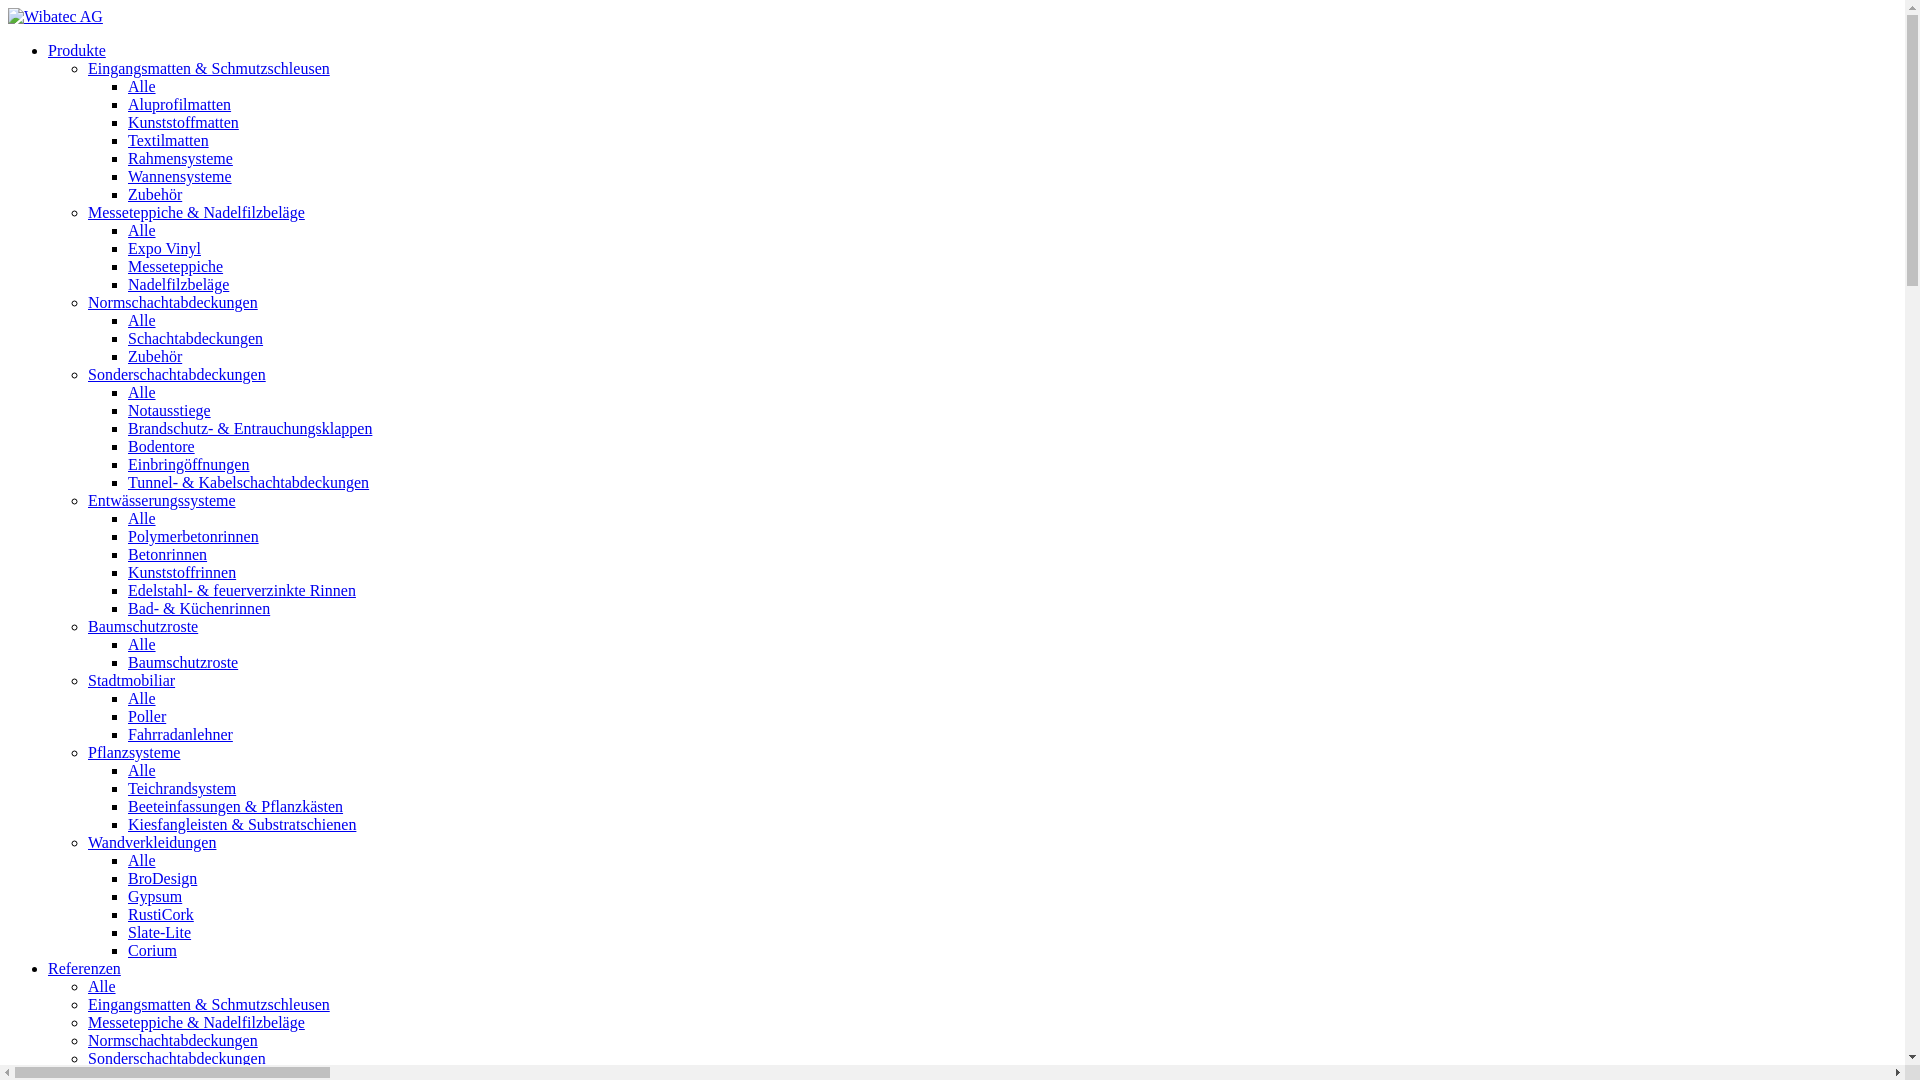 The width and height of the screenshot is (1920, 1080). Describe the element at coordinates (177, 374) in the screenshot. I see `Sonderschachtabdeckungen` at that location.